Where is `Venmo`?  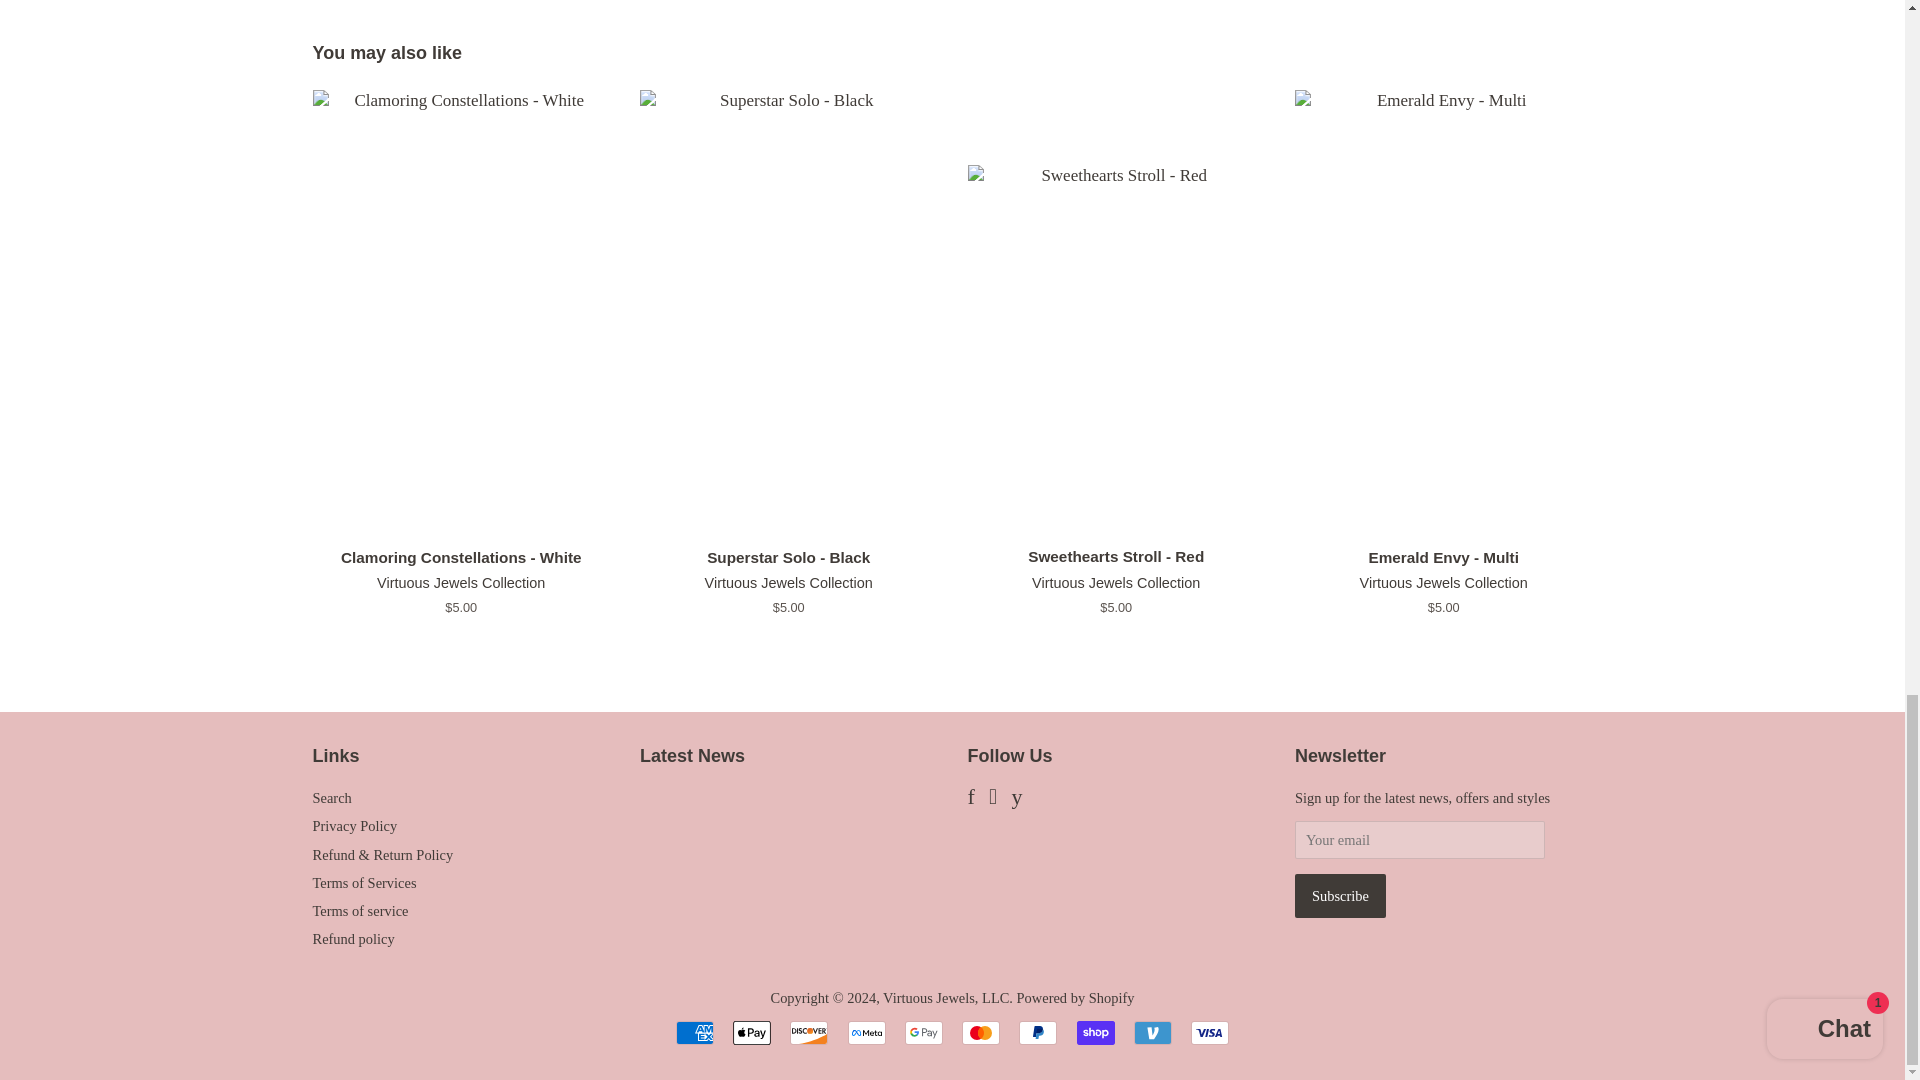 Venmo is located at coordinates (1152, 1032).